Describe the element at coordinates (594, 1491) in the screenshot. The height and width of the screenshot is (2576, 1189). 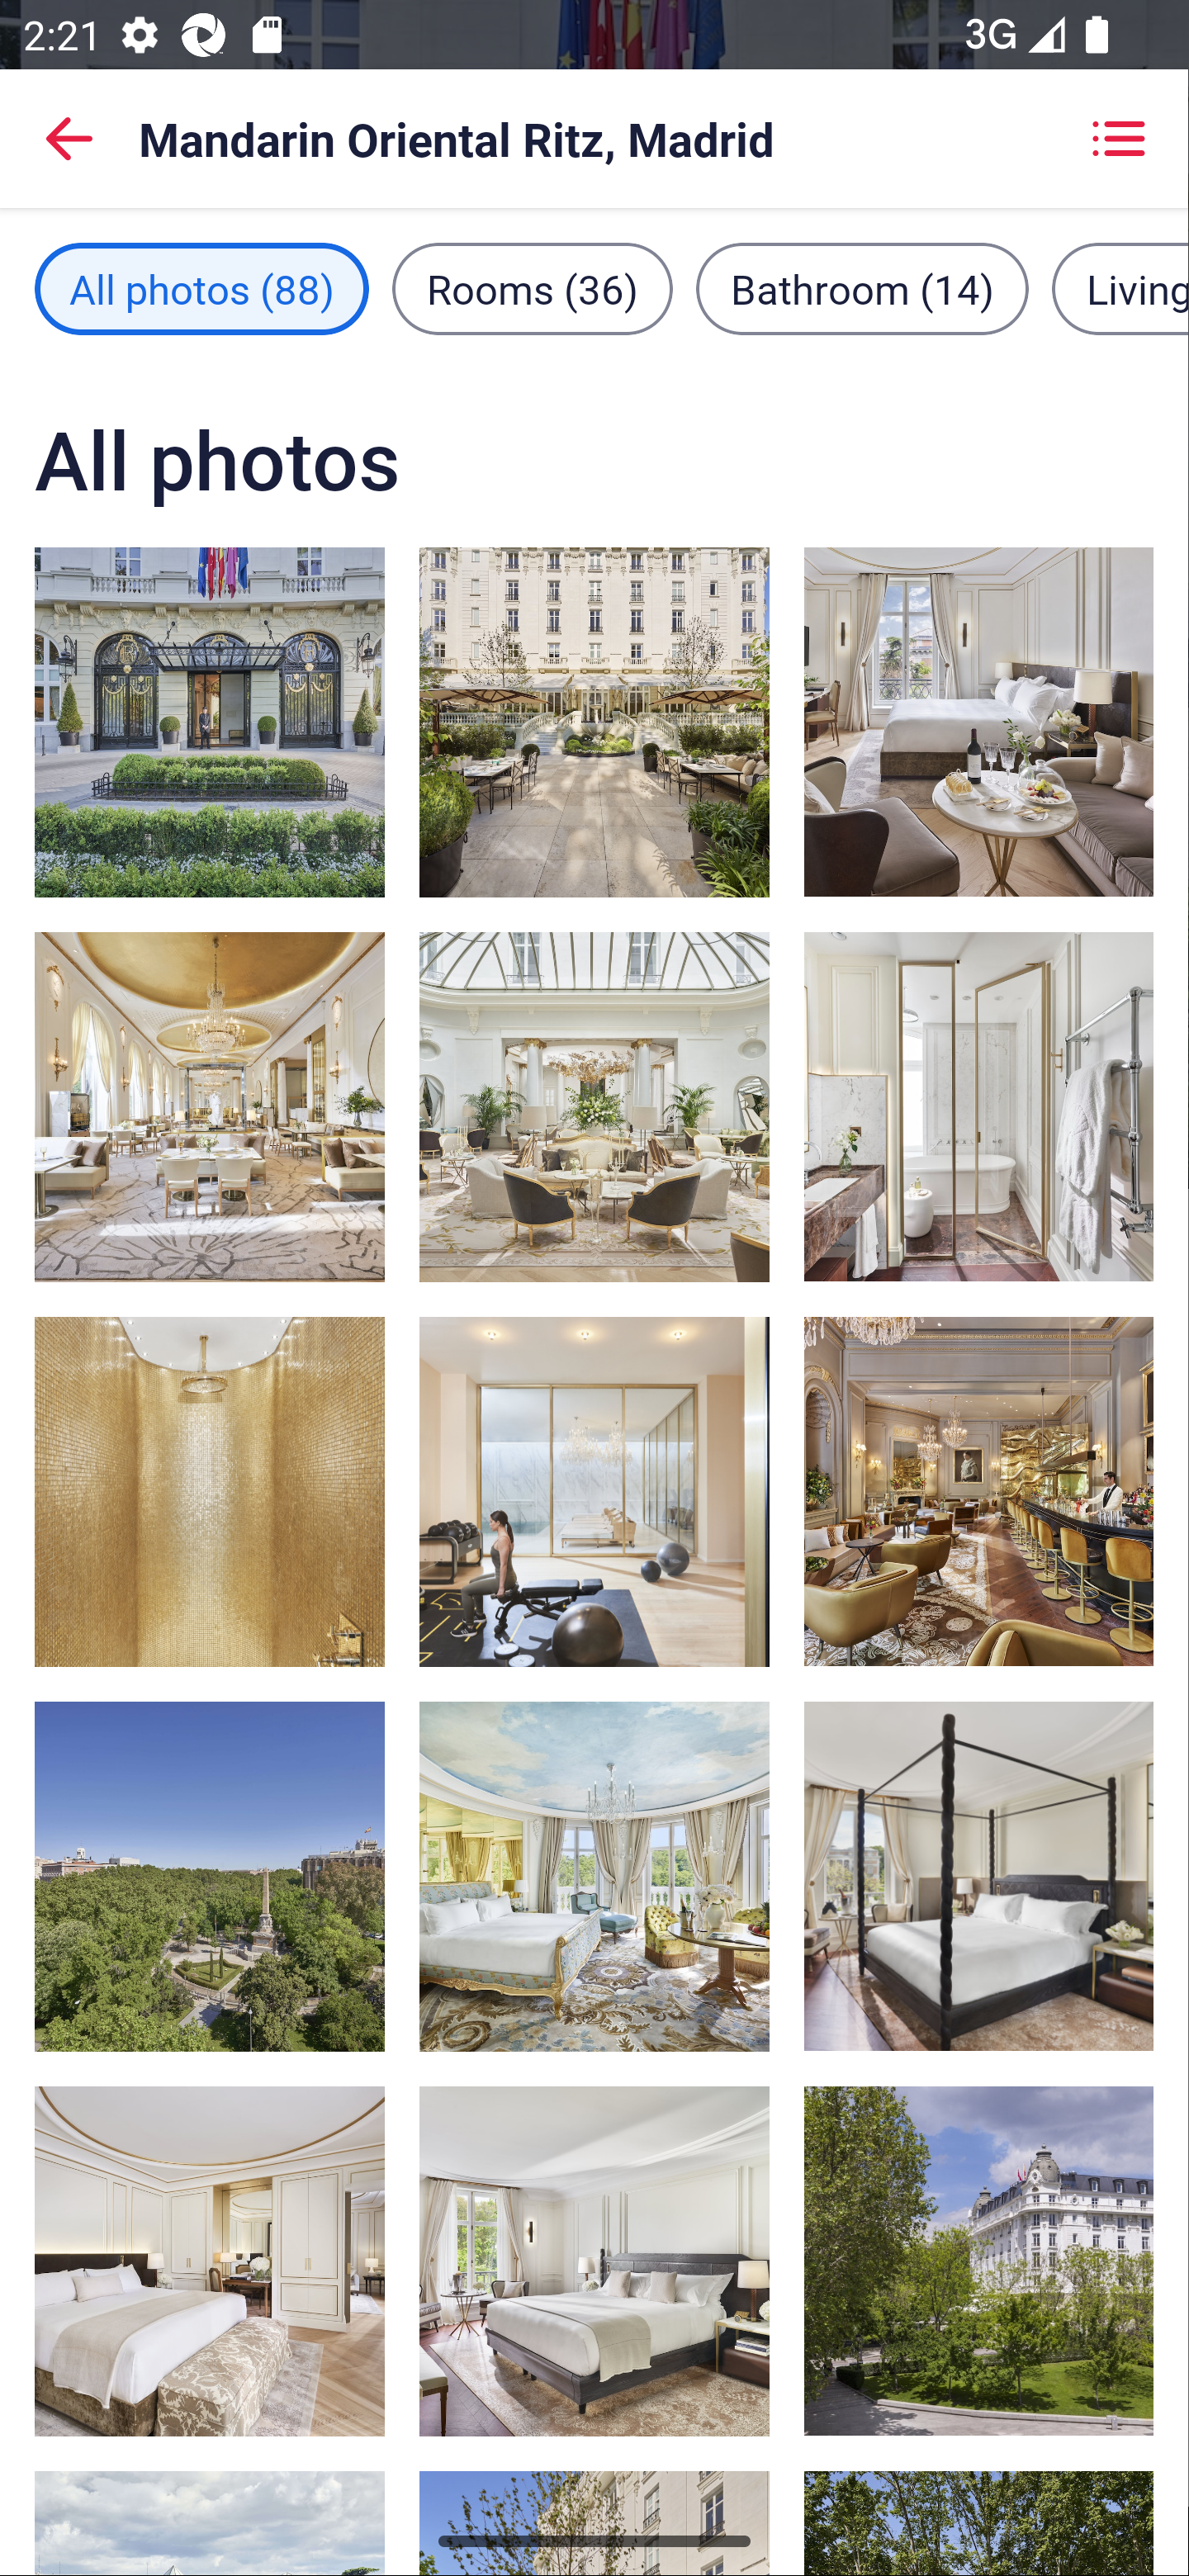
I see `Gym, image` at that location.